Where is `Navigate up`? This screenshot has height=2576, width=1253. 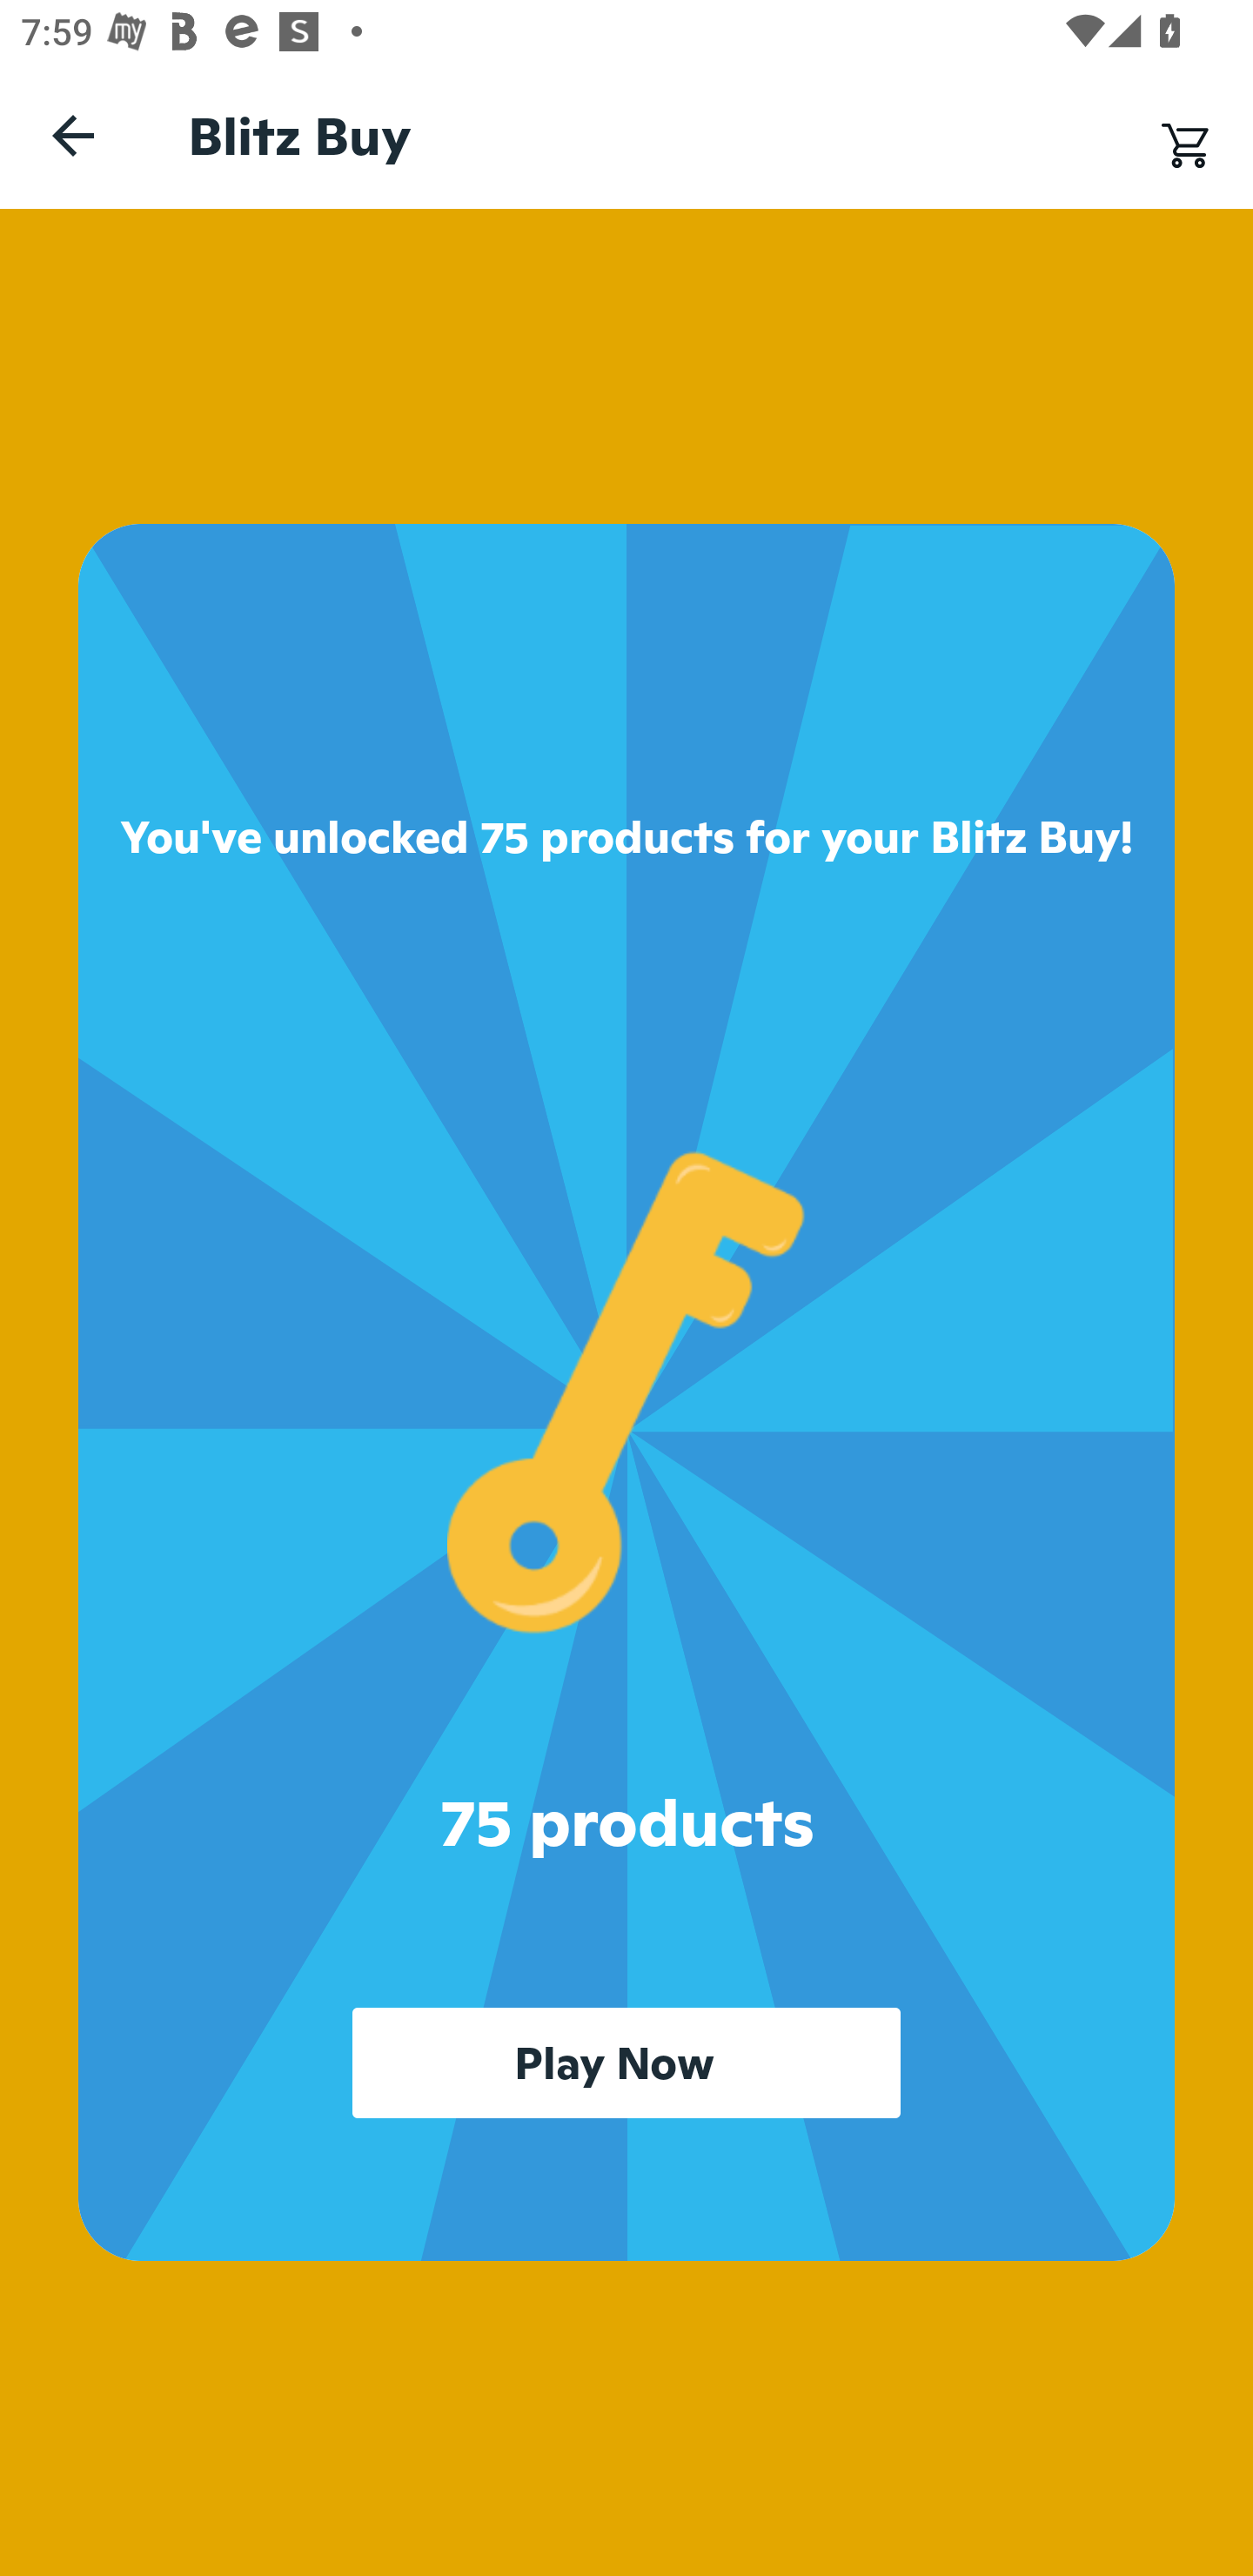 Navigate up is located at coordinates (73, 135).